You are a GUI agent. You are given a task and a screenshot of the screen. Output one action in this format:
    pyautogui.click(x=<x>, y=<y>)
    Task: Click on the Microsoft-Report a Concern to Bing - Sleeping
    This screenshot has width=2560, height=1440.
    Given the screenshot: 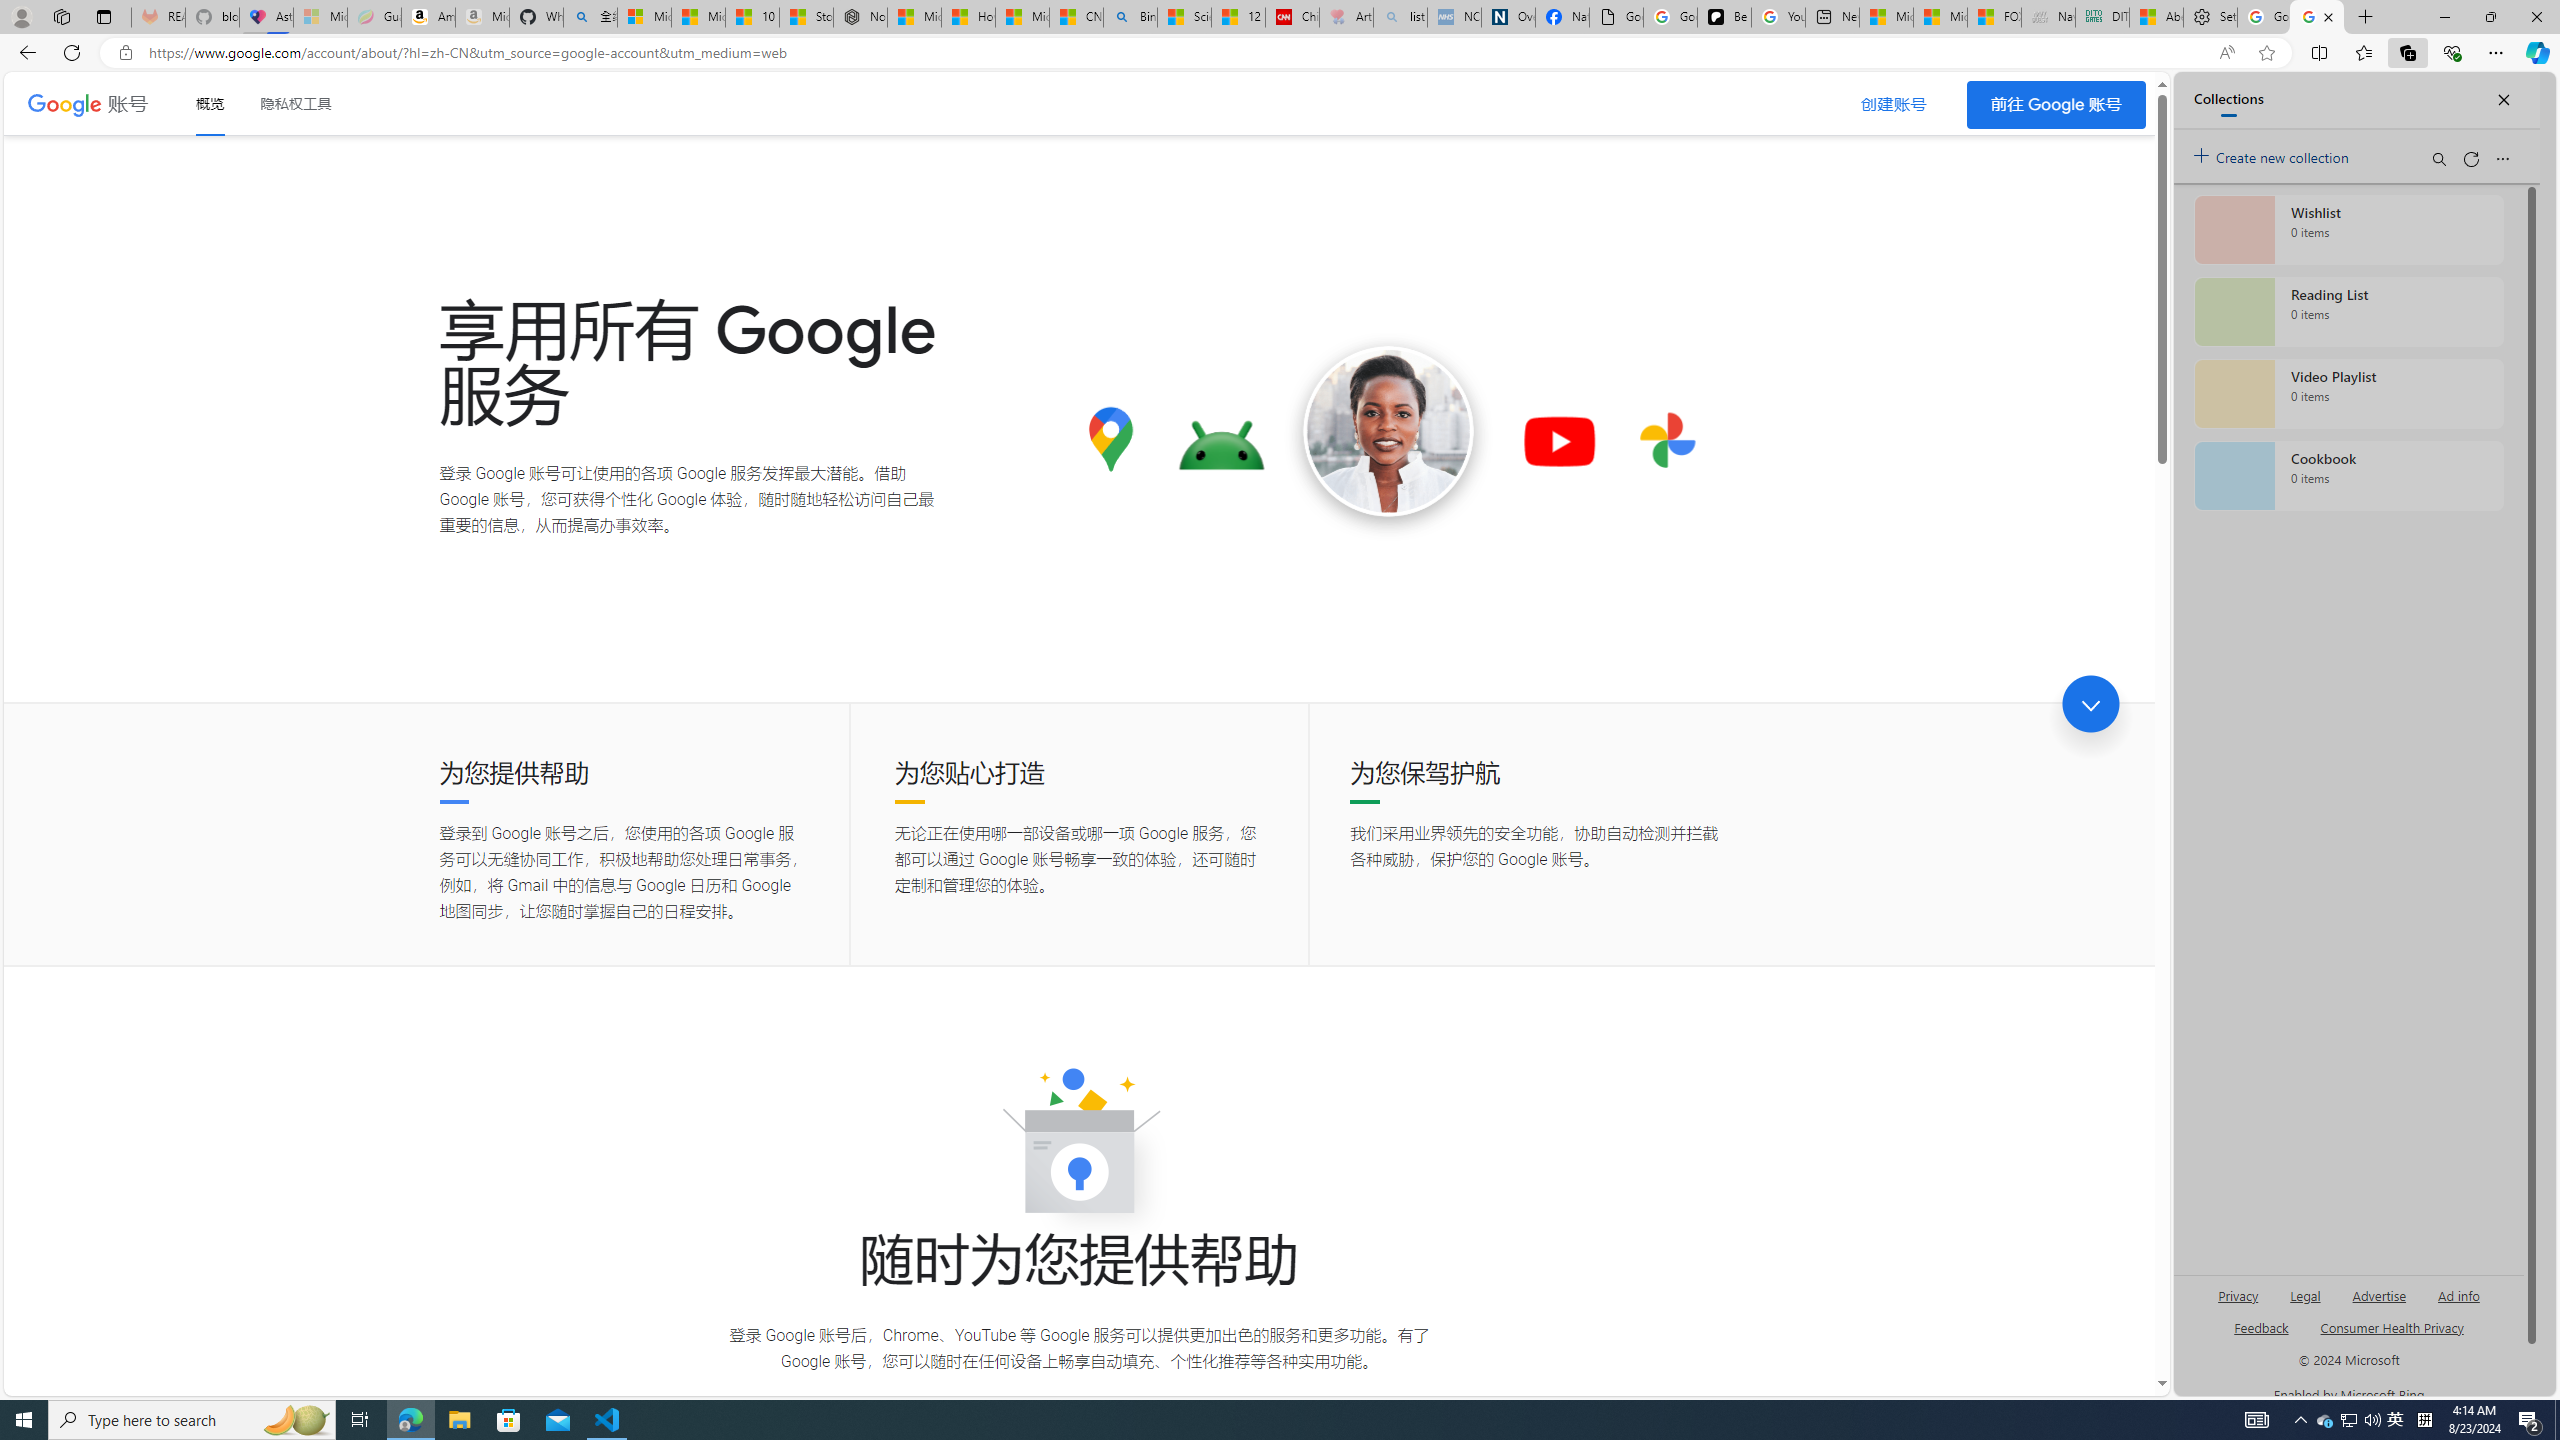 What is the action you would take?
    pyautogui.click(x=320, y=17)
    